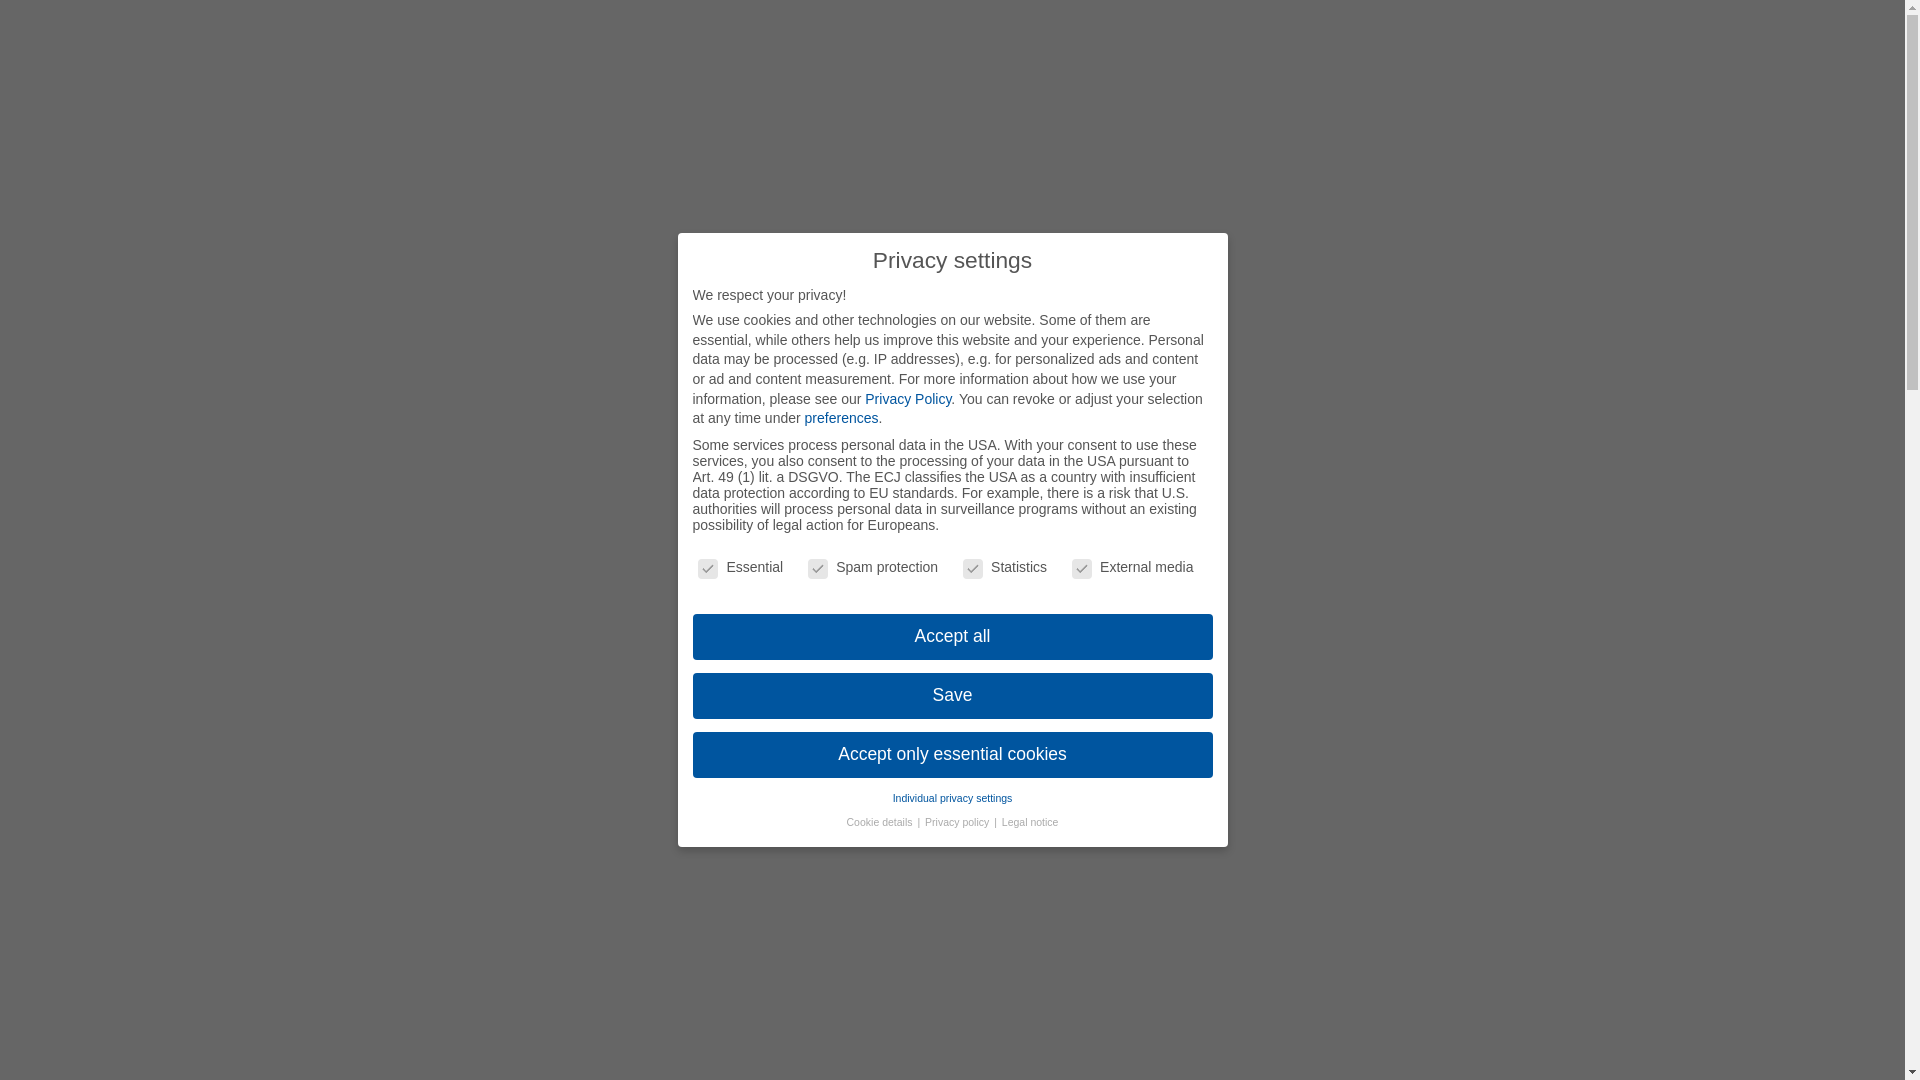 This screenshot has height=1080, width=1920. What do you see at coordinates (1444, 26) in the screenshot?
I see `Contact` at bounding box center [1444, 26].